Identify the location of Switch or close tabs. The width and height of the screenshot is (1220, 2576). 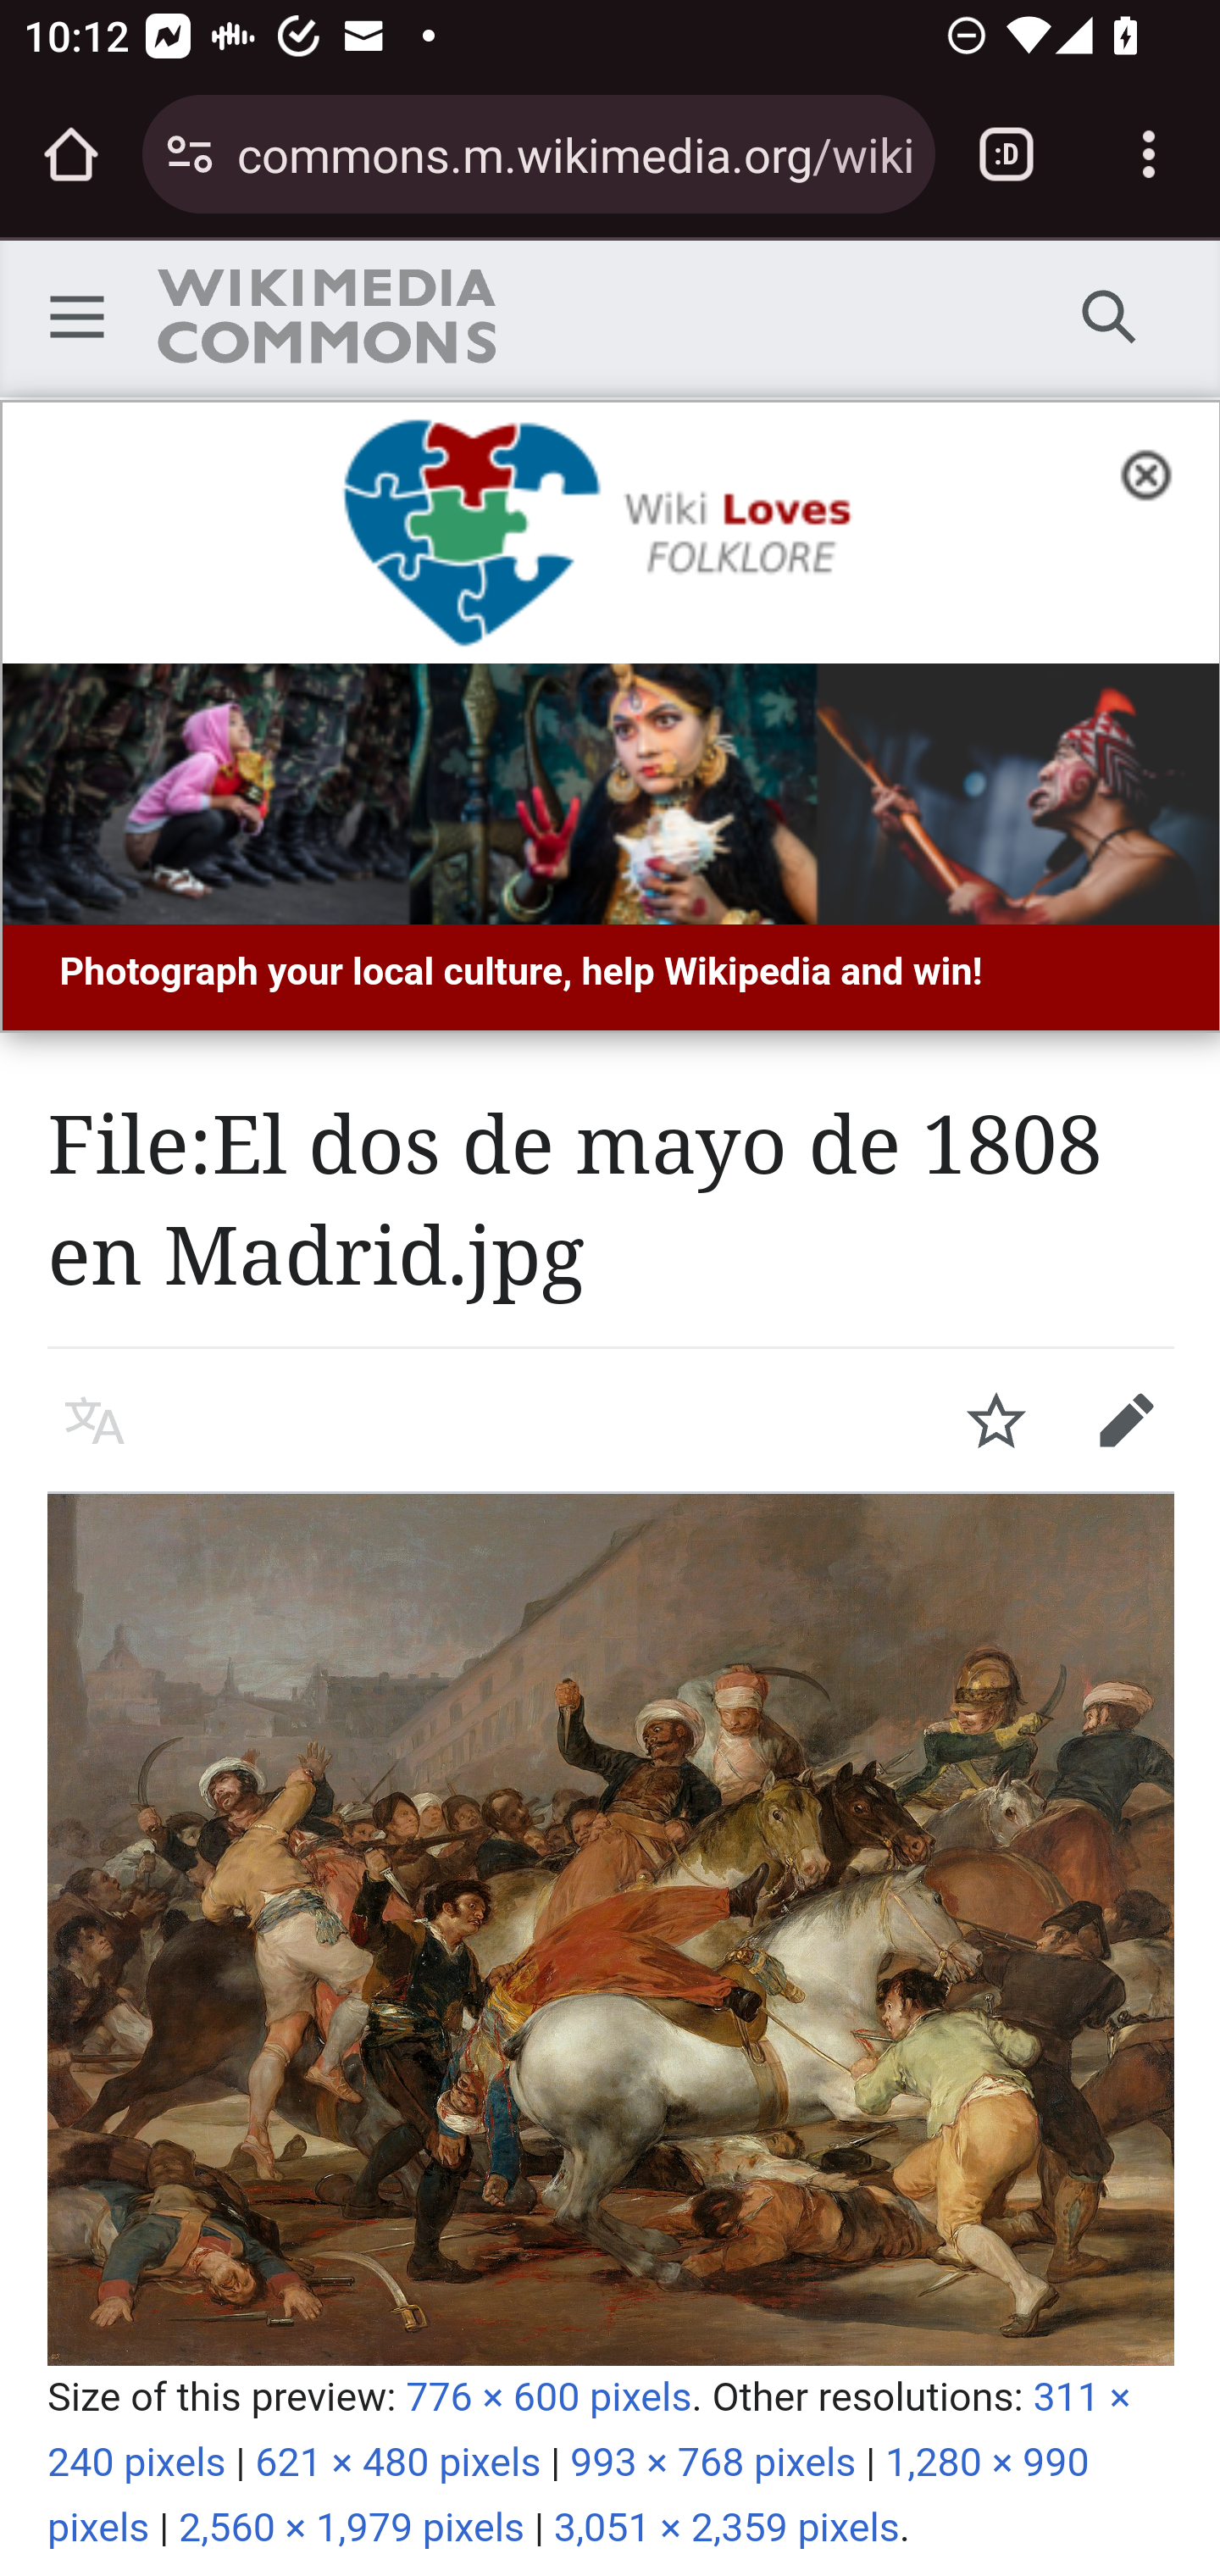
(1006, 154).